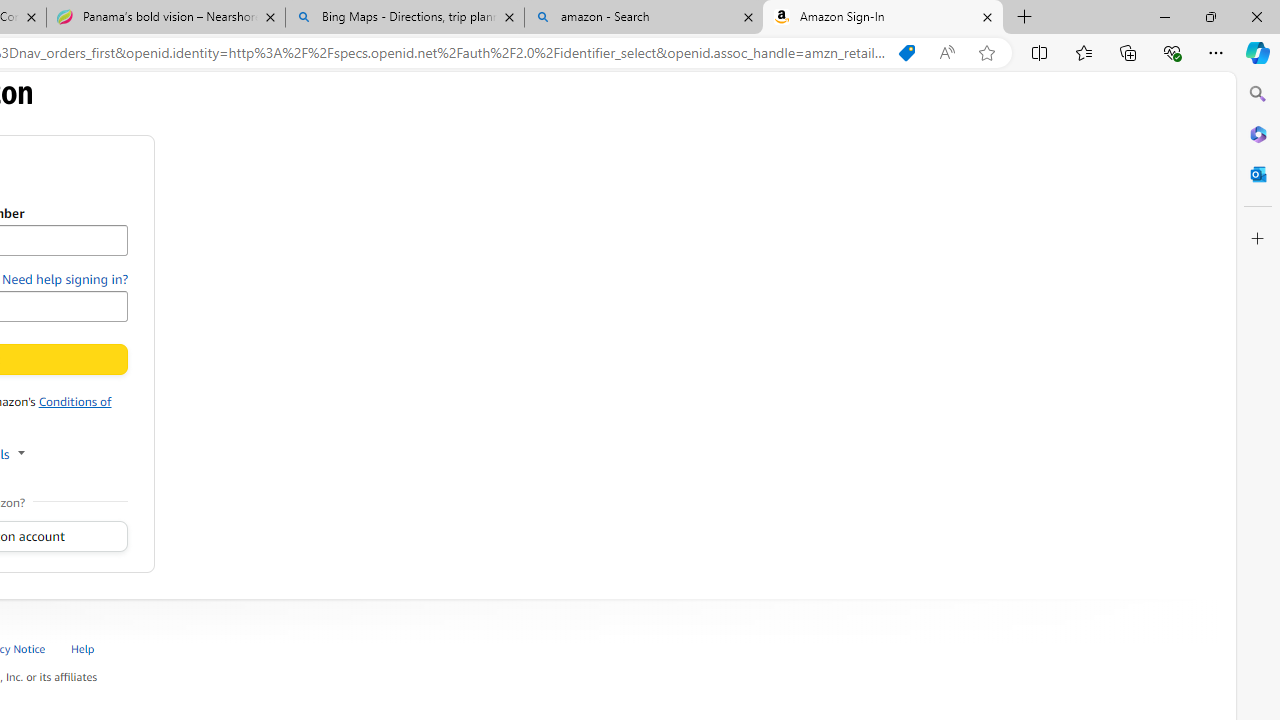 The height and width of the screenshot is (720, 1280). What do you see at coordinates (883, 18) in the screenshot?
I see `Amazon Sign-In` at bounding box center [883, 18].